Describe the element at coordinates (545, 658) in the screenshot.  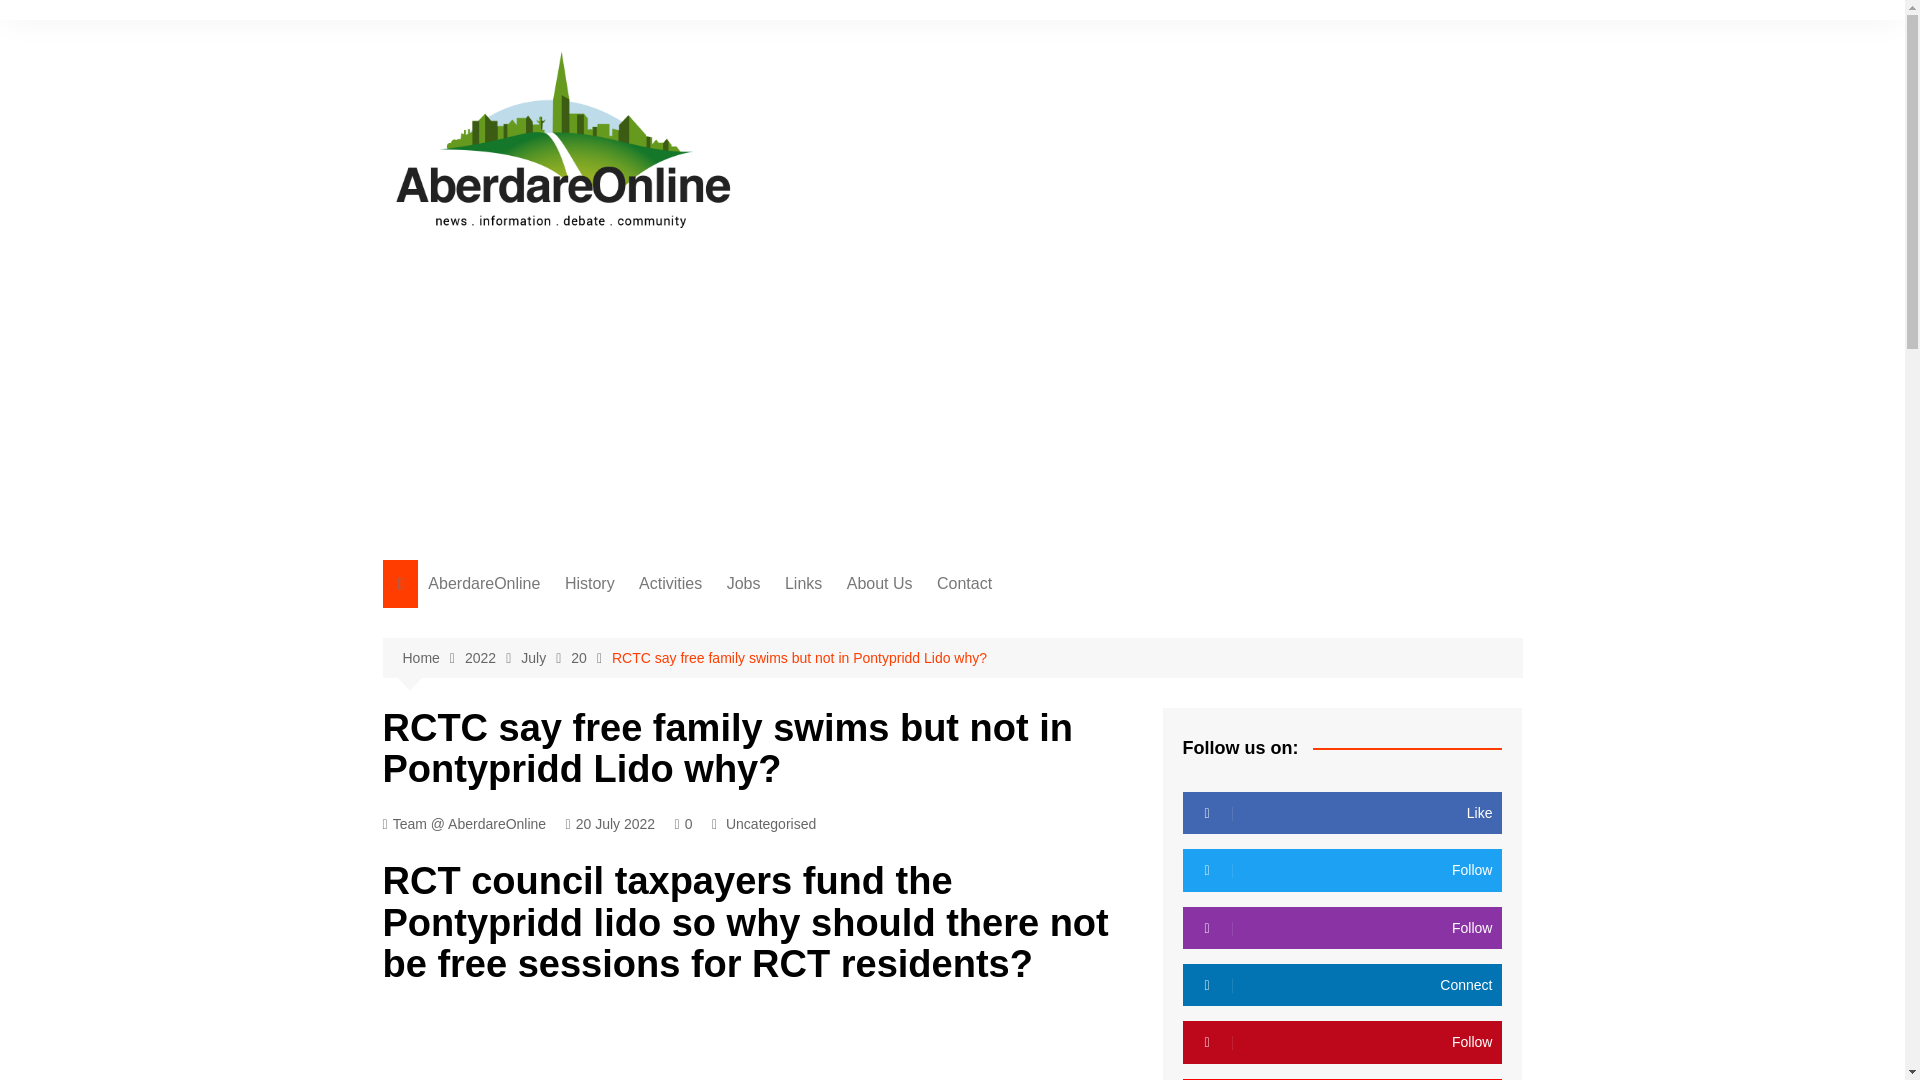
I see `July` at that location.